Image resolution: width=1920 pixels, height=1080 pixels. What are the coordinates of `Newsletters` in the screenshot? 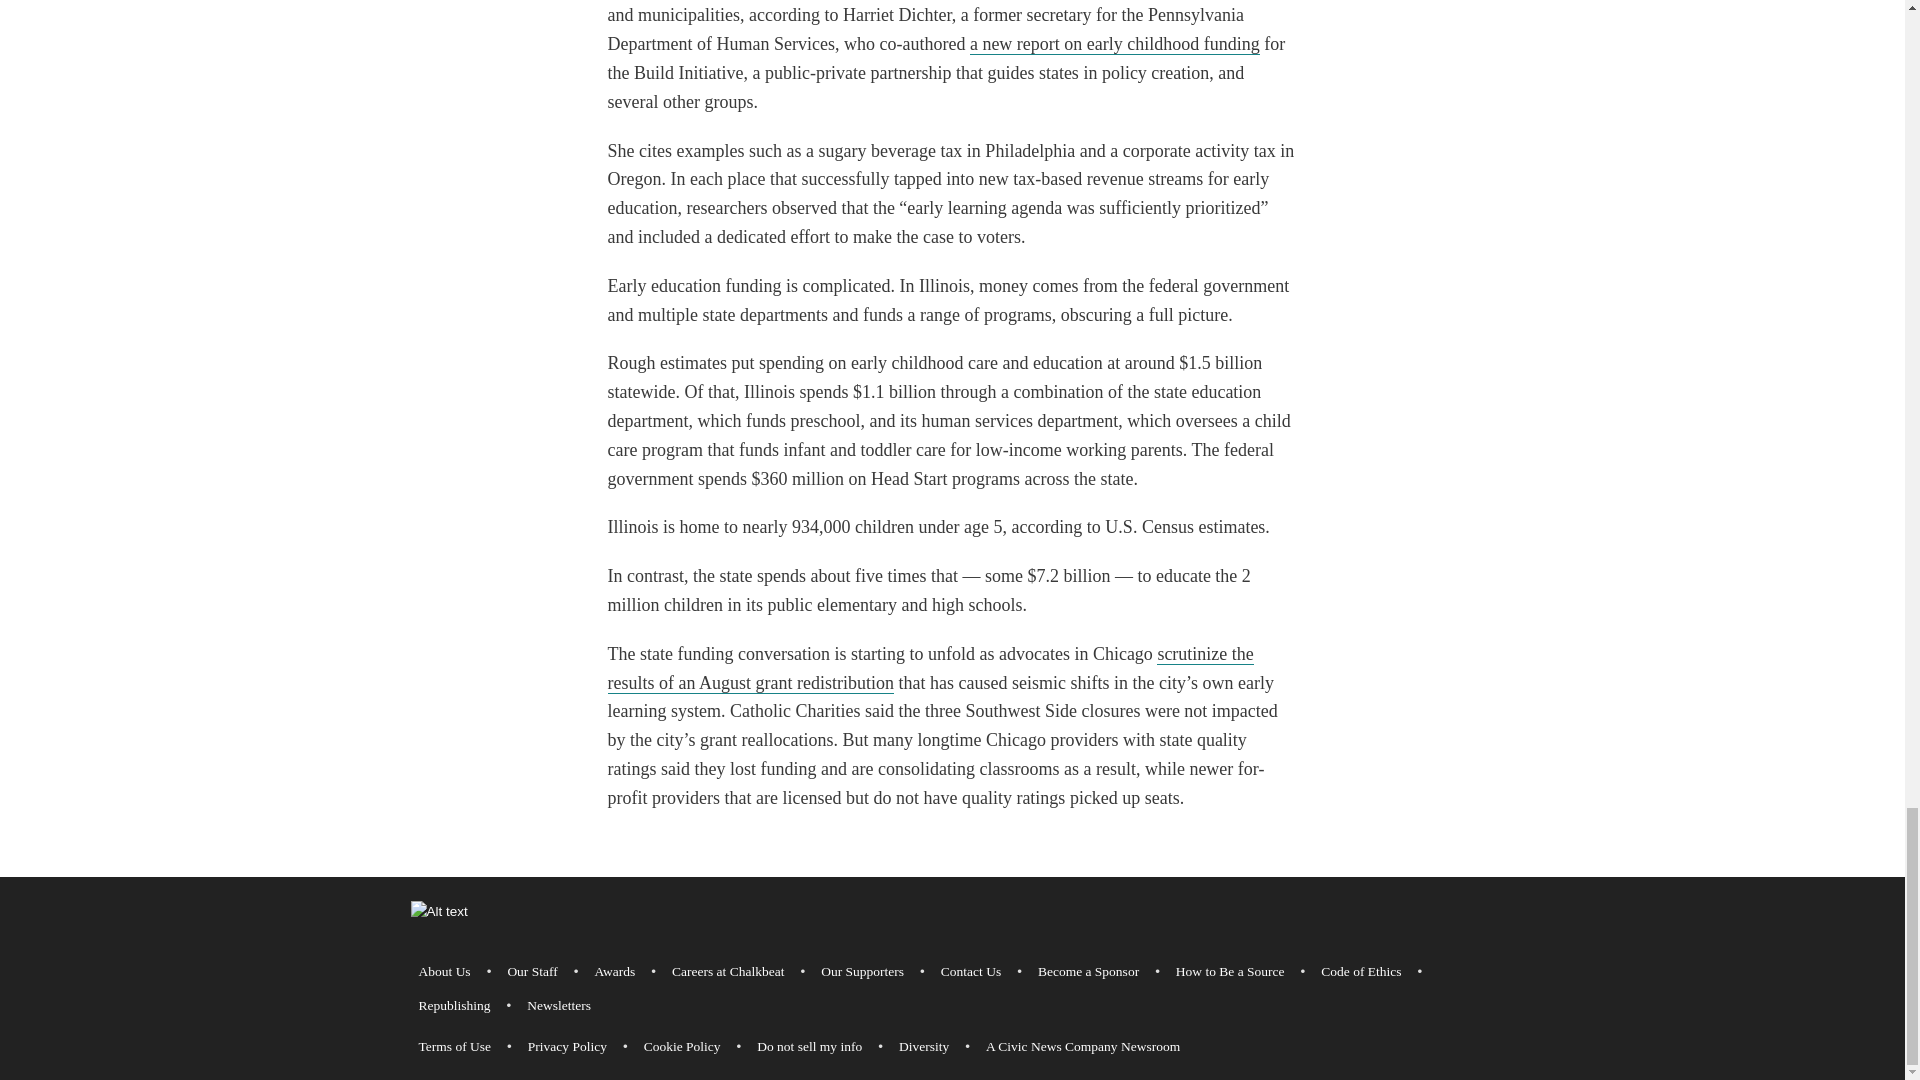 It's located at (558, 1006).